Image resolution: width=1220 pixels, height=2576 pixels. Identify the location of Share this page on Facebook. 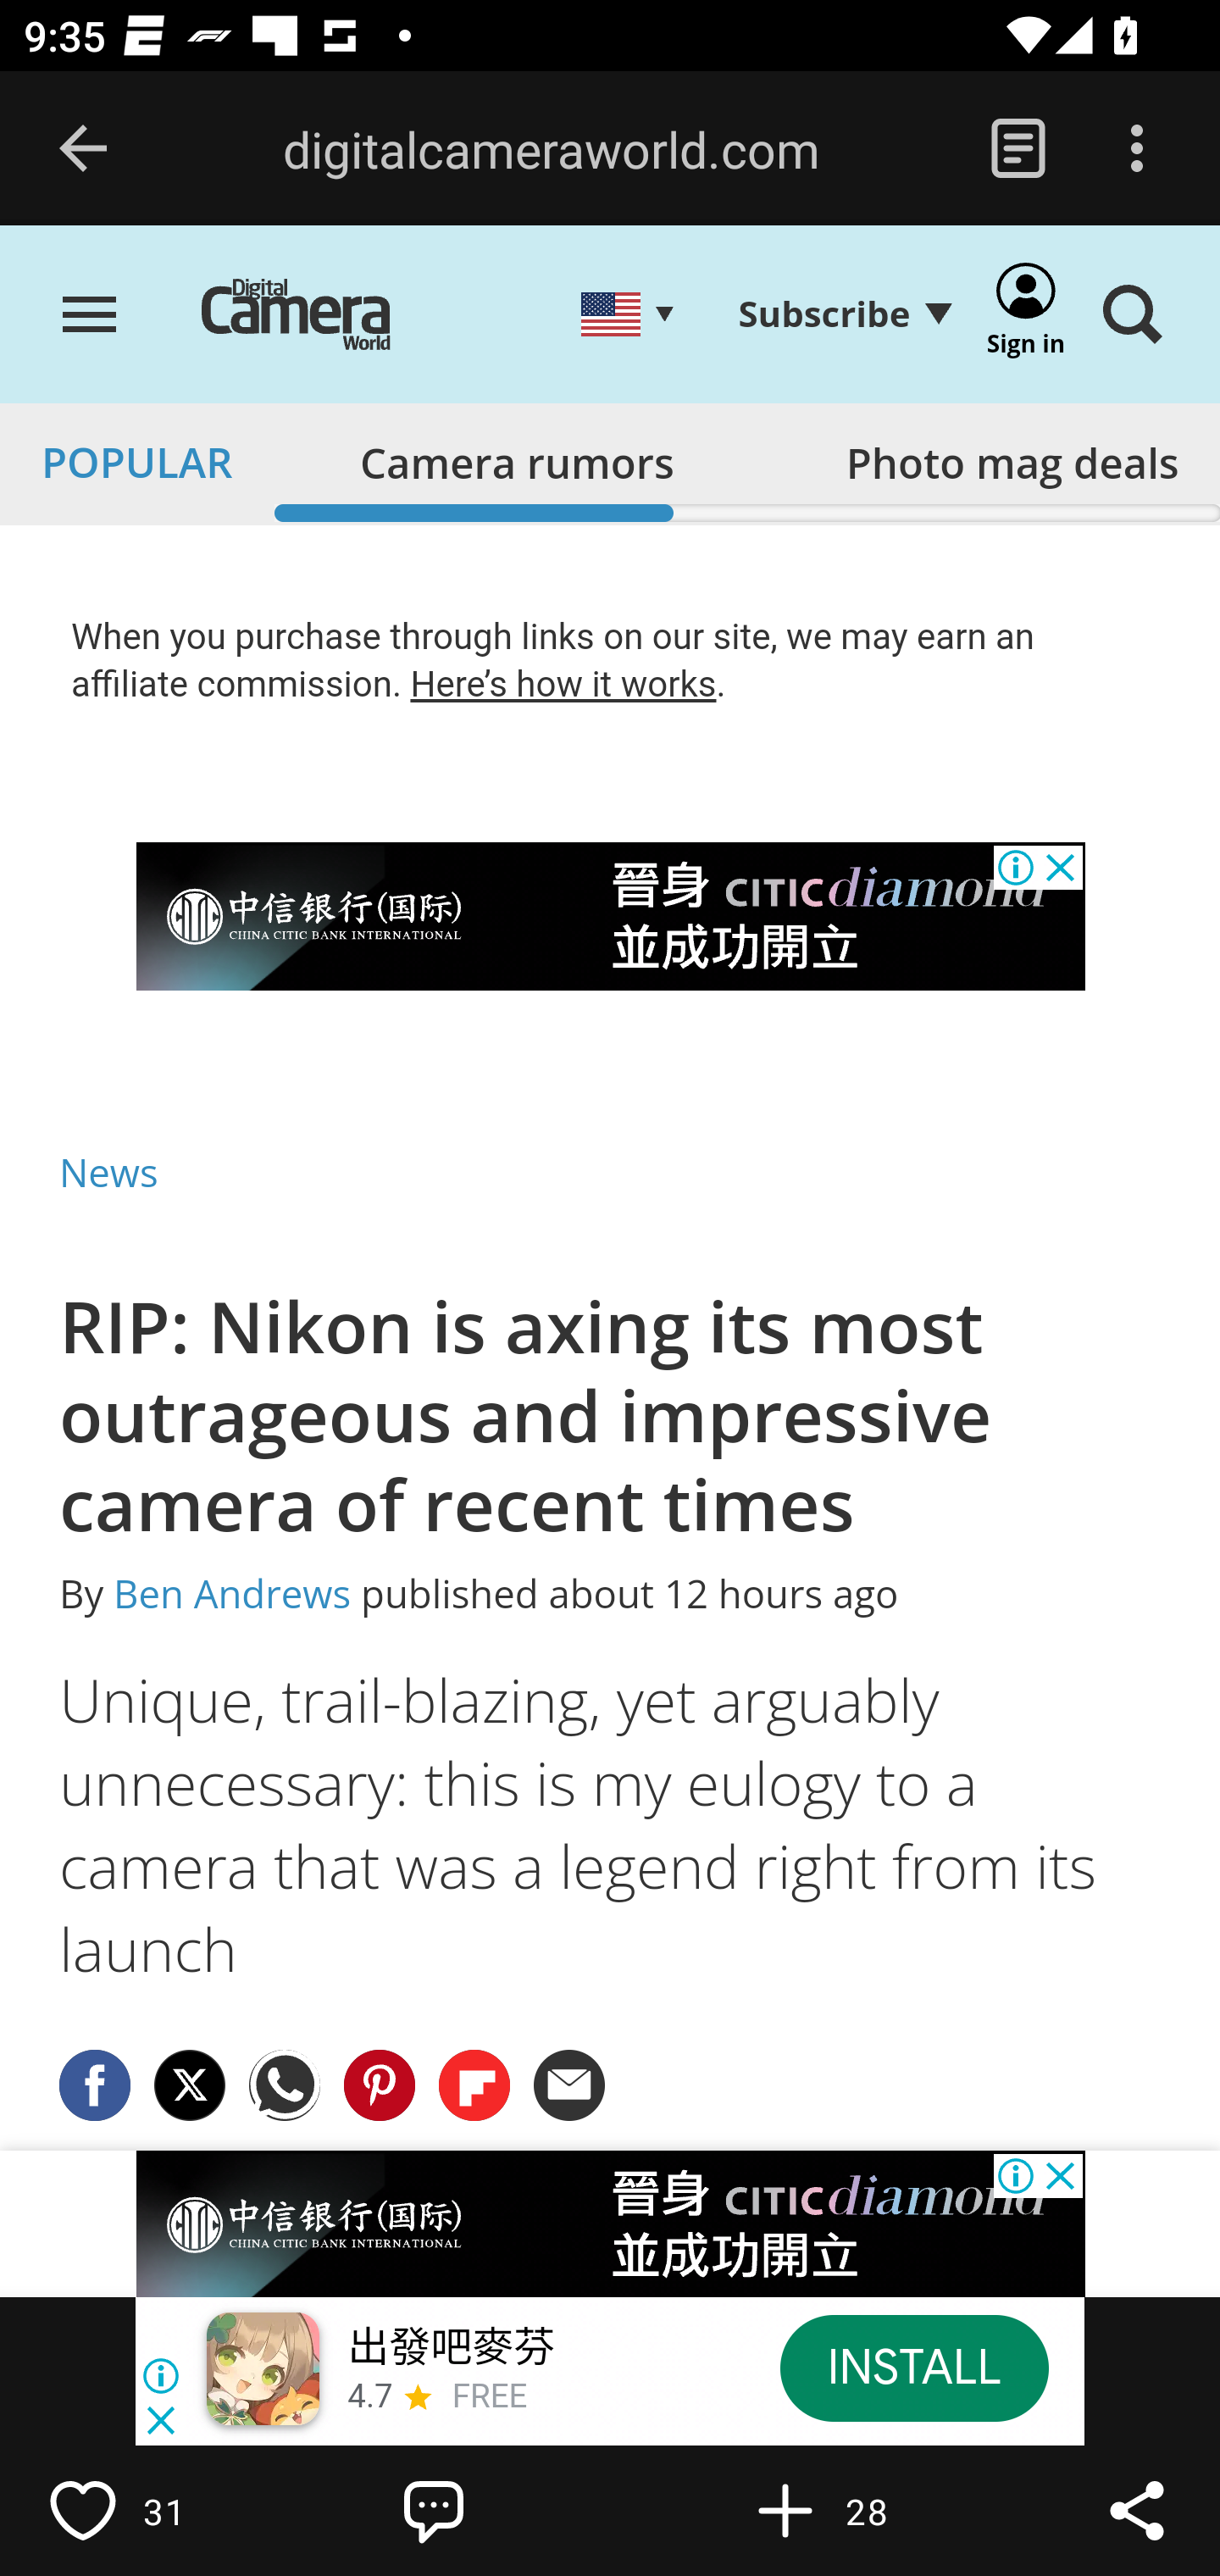
(96, 2083).